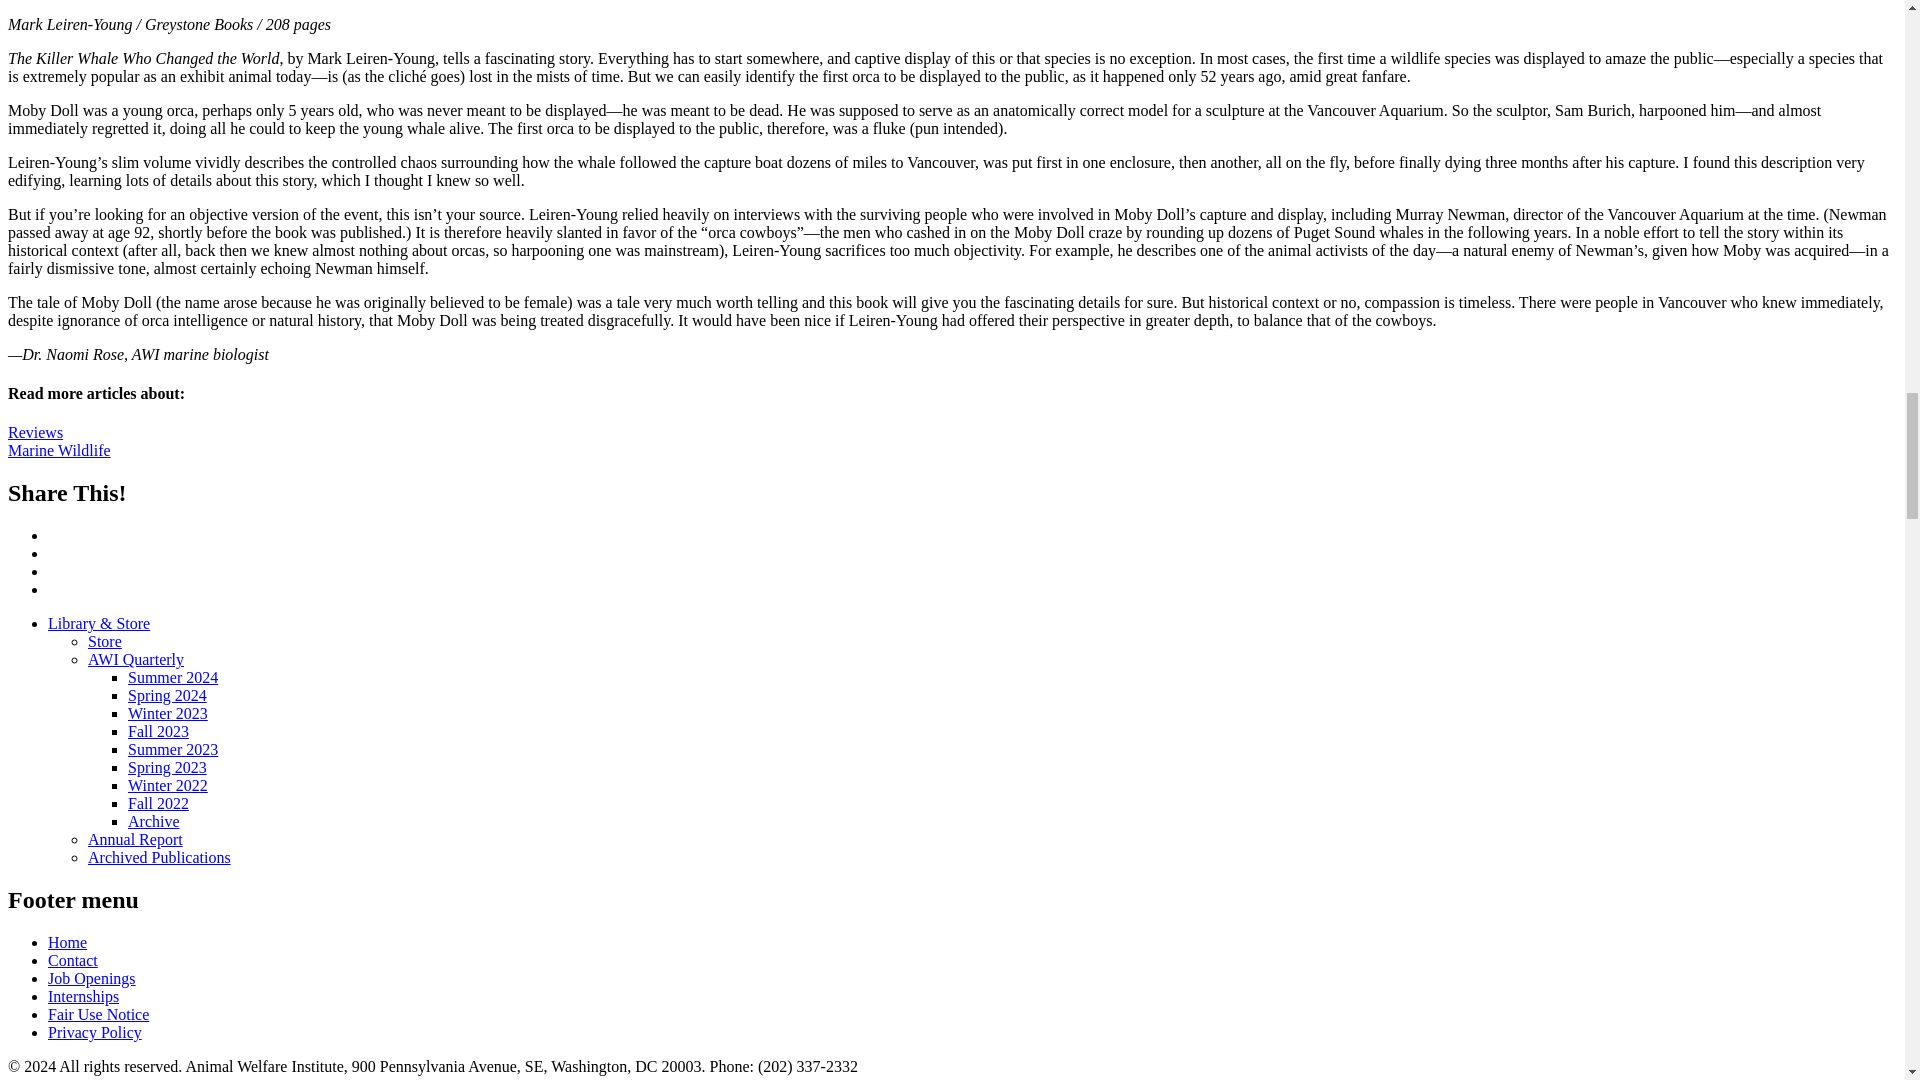  What do you see at coordinates (67, 942) in the screenshot?
I see `Home` at bounding box center [67, 942].